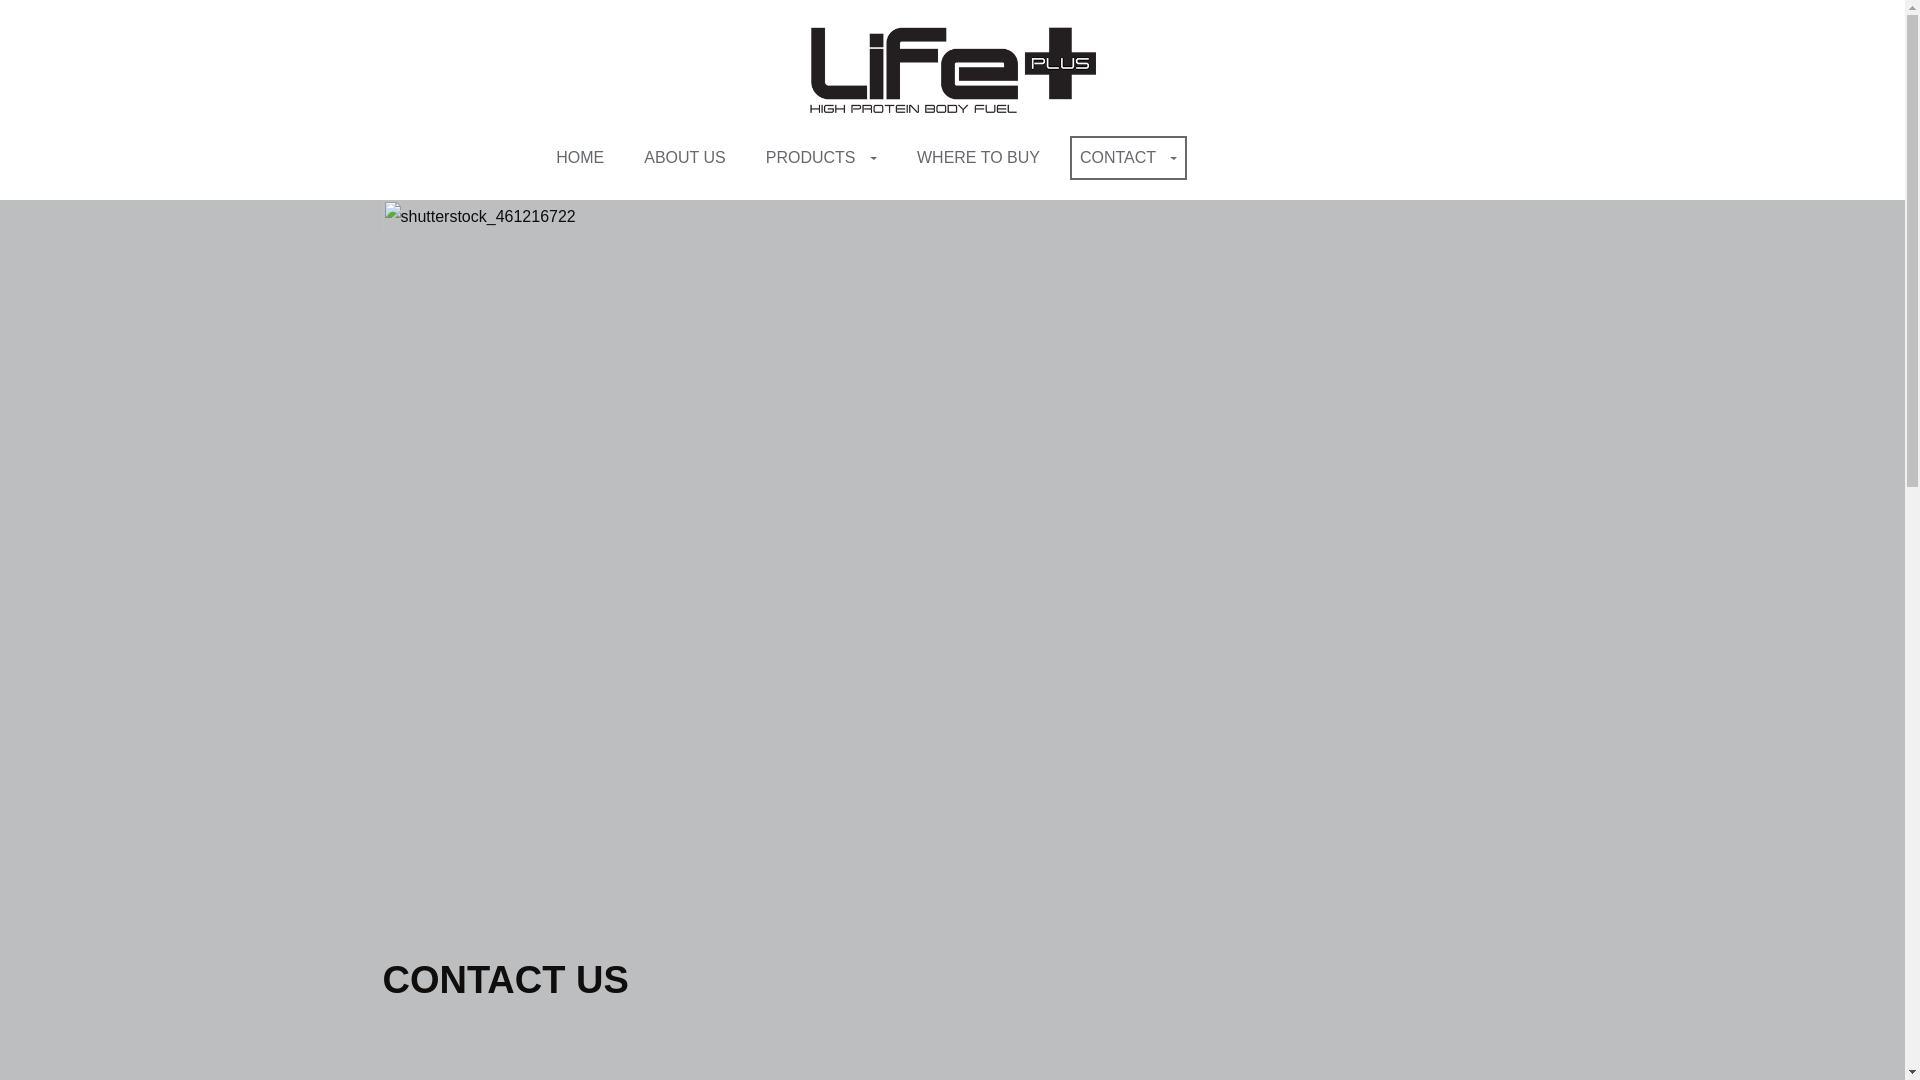  I want to click on shutterstock_461216722, so click(952, 580).